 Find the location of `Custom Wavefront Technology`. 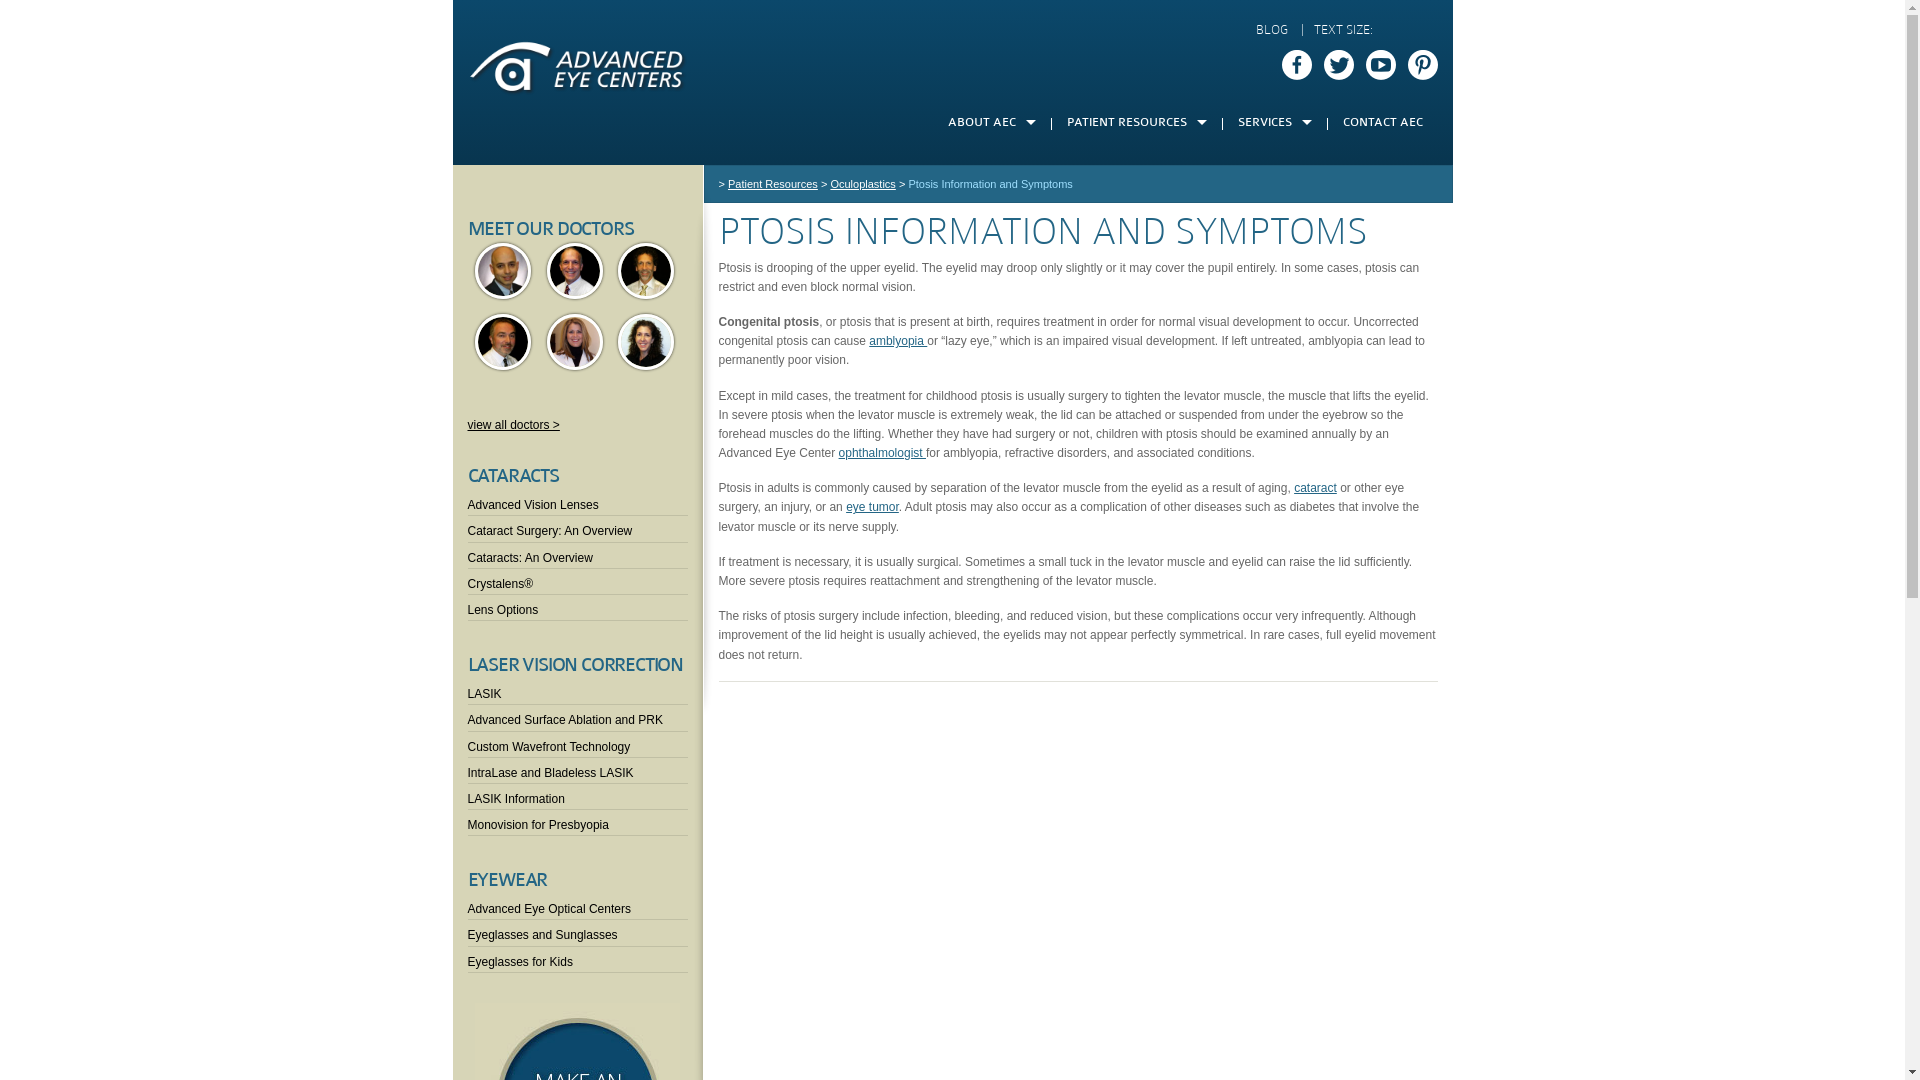

Custom Wavefront Technology is located at coordinates (578, 744).